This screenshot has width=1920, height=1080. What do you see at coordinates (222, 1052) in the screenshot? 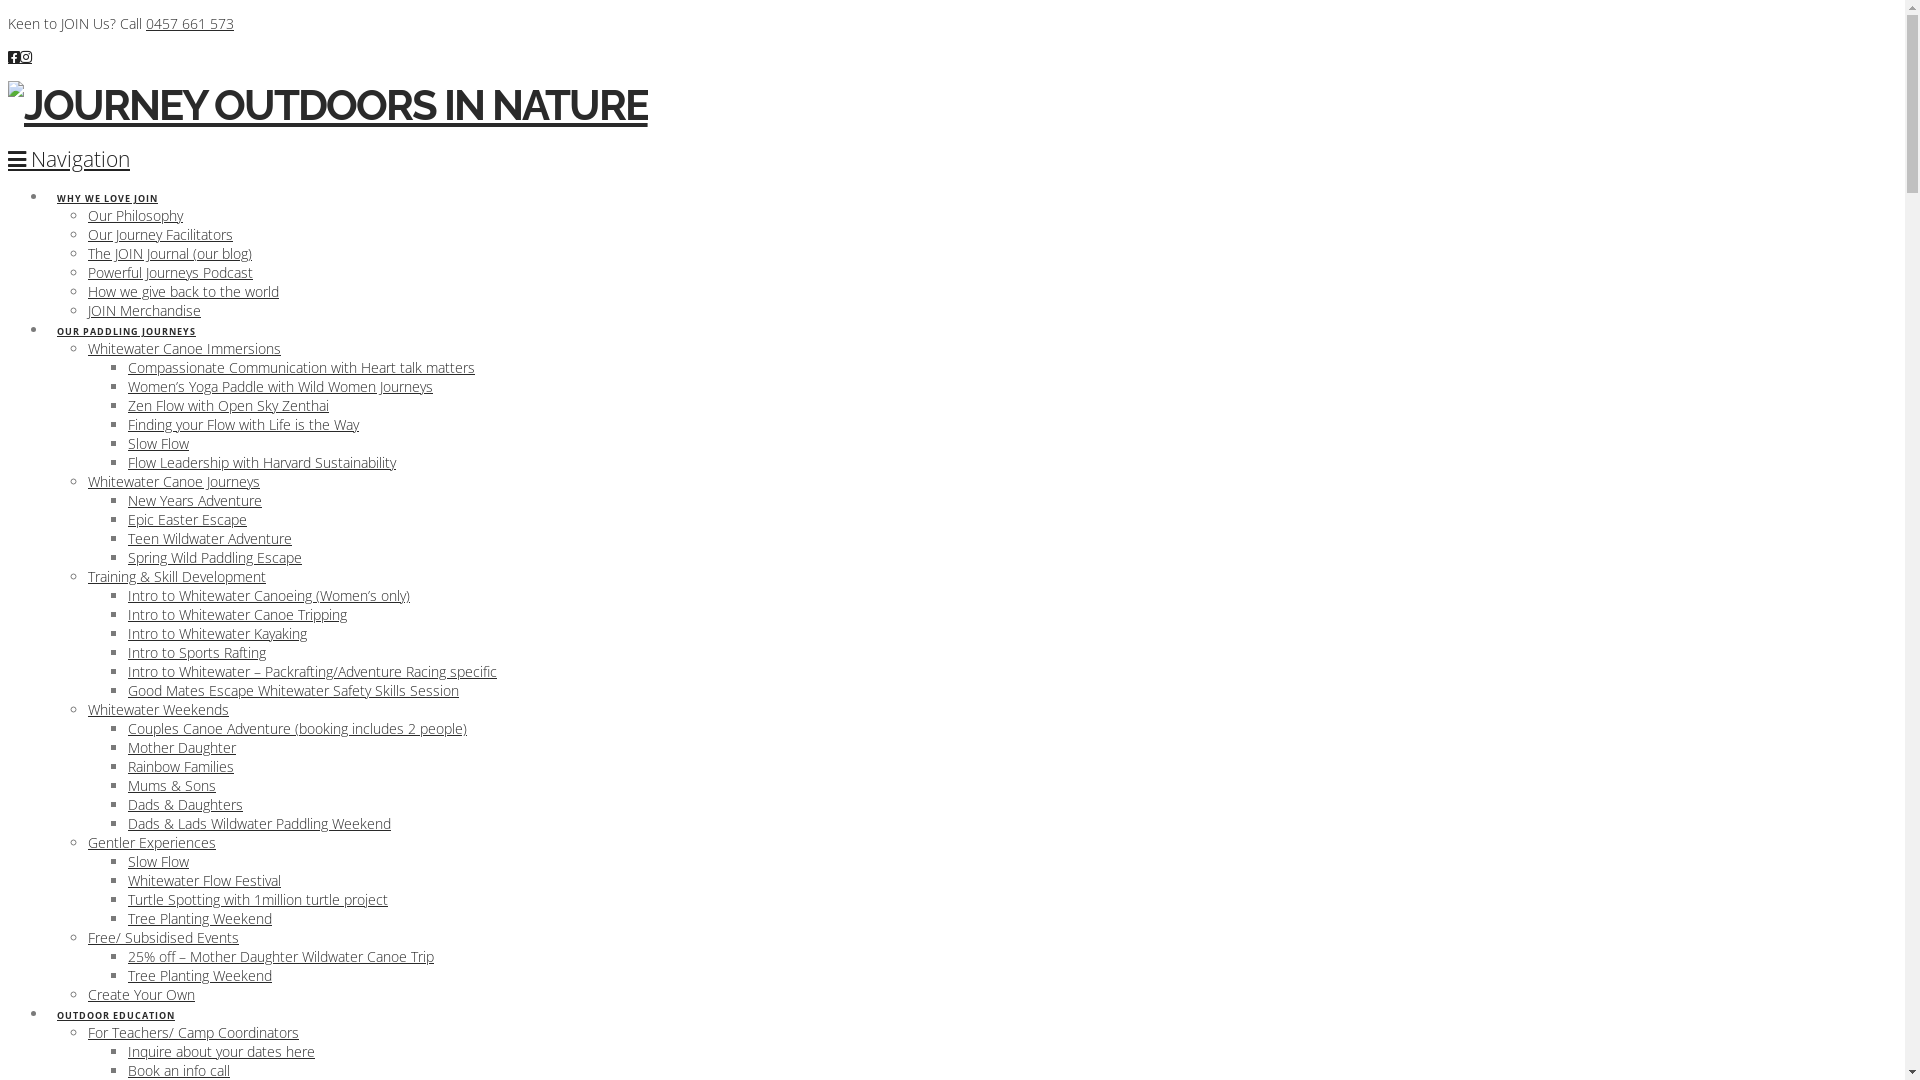
I see `Inquire about your dates here` at bounding box center [222, 1052].